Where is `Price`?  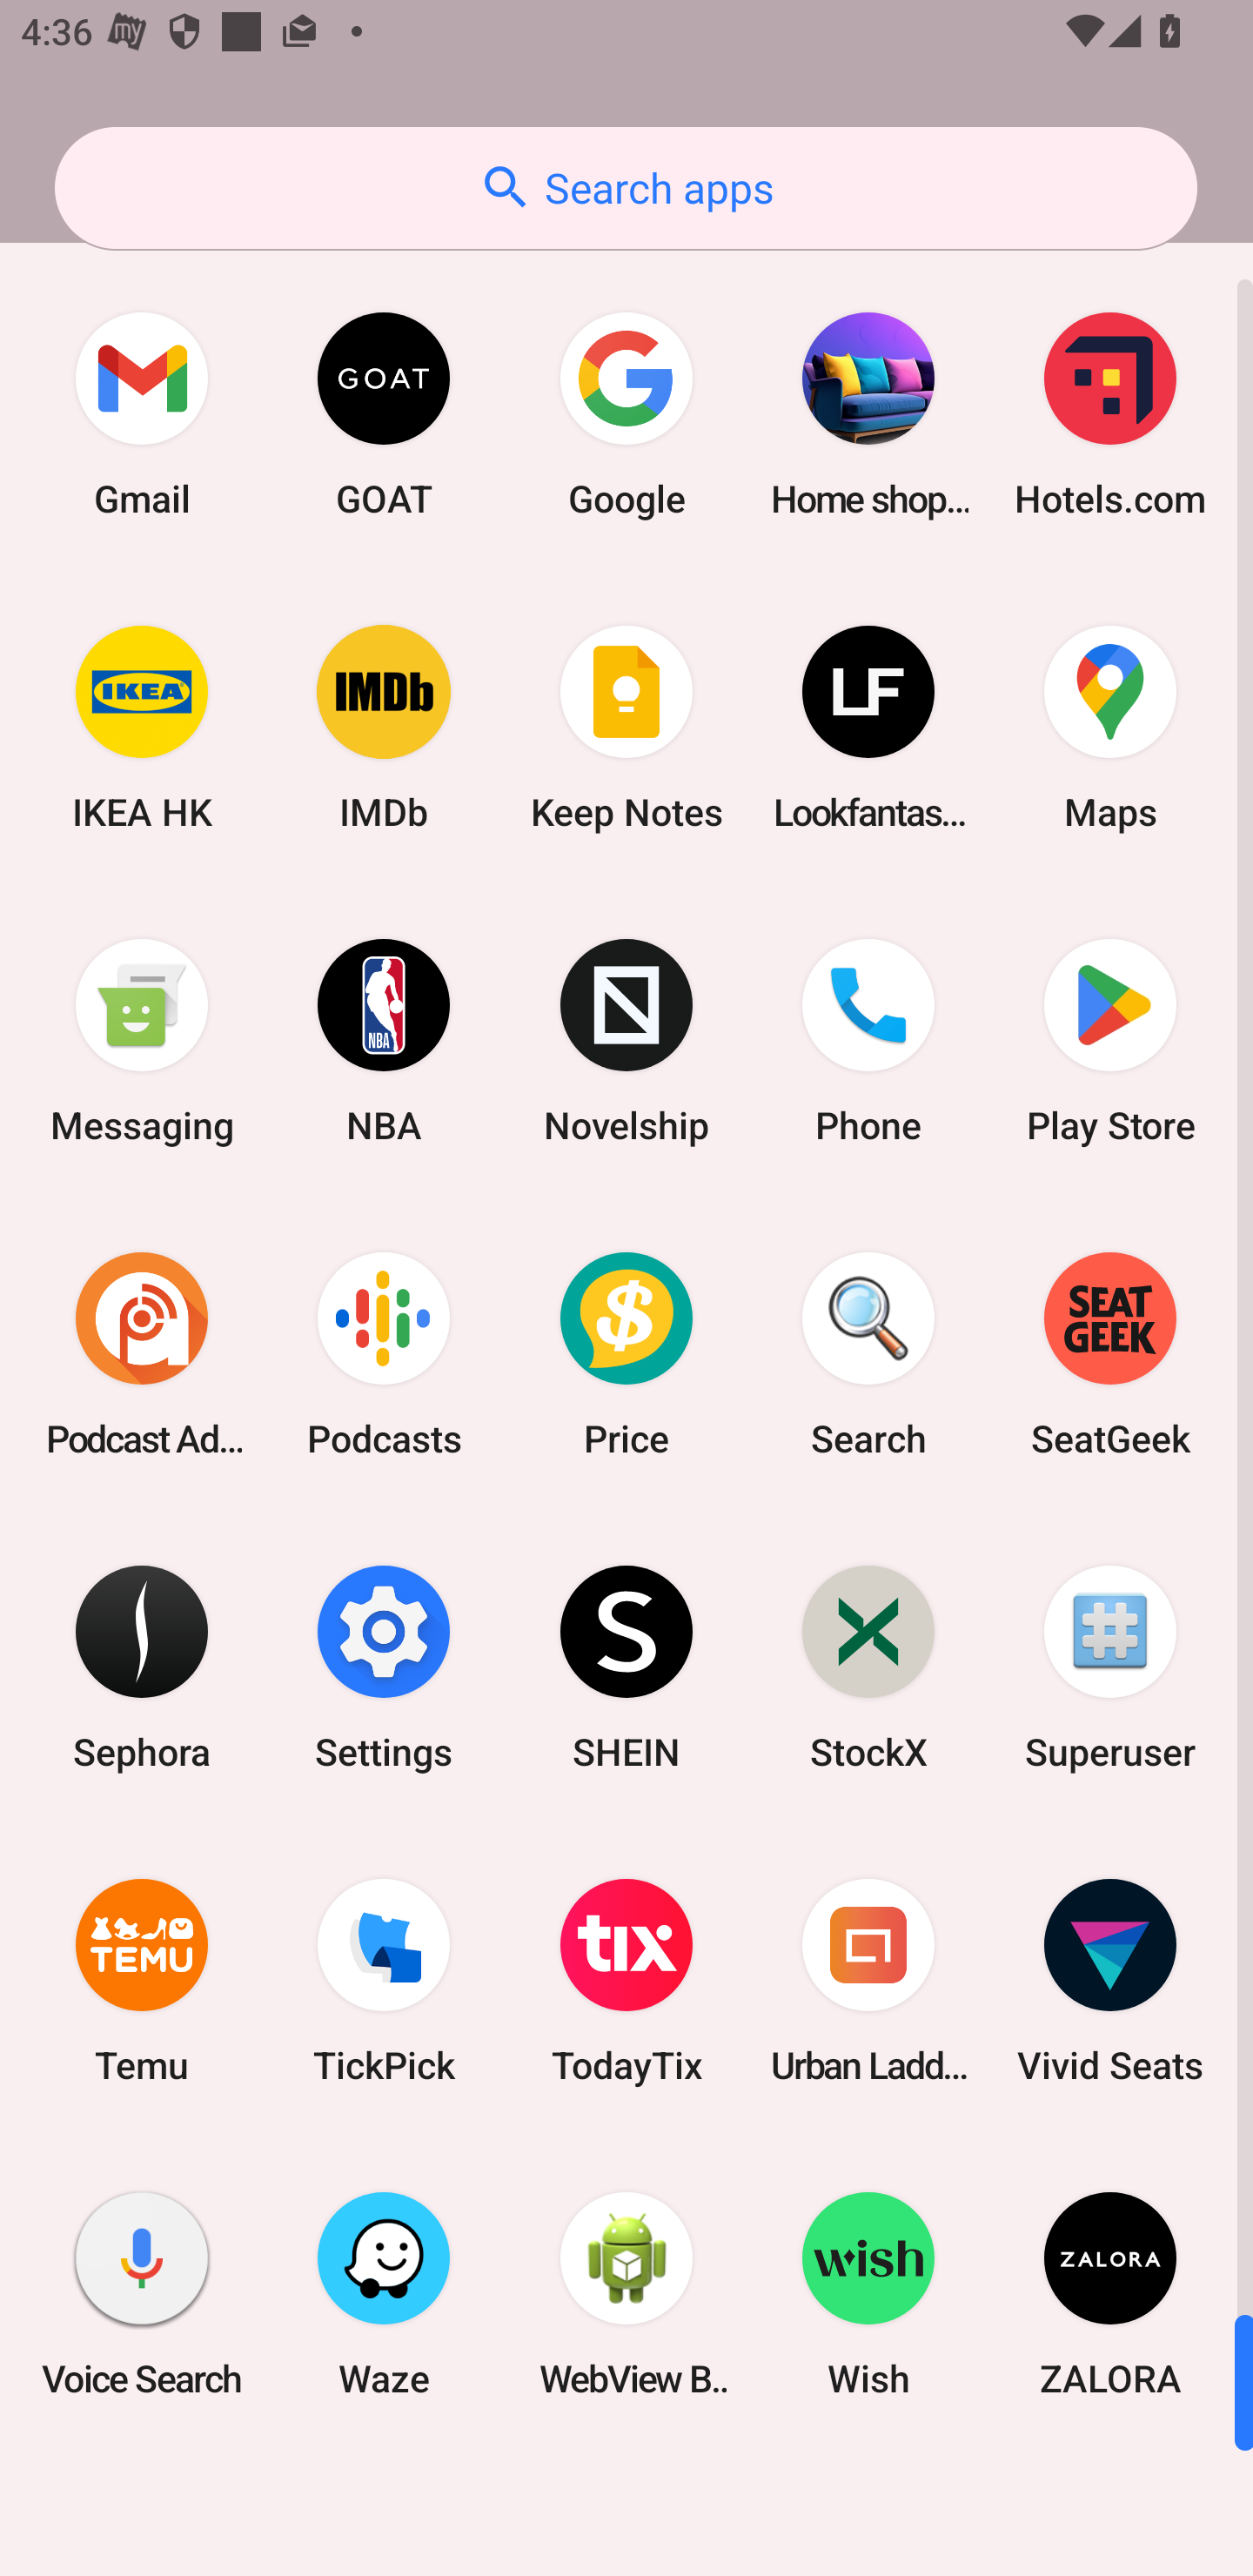 Price is located at coordinates (626, 1353).